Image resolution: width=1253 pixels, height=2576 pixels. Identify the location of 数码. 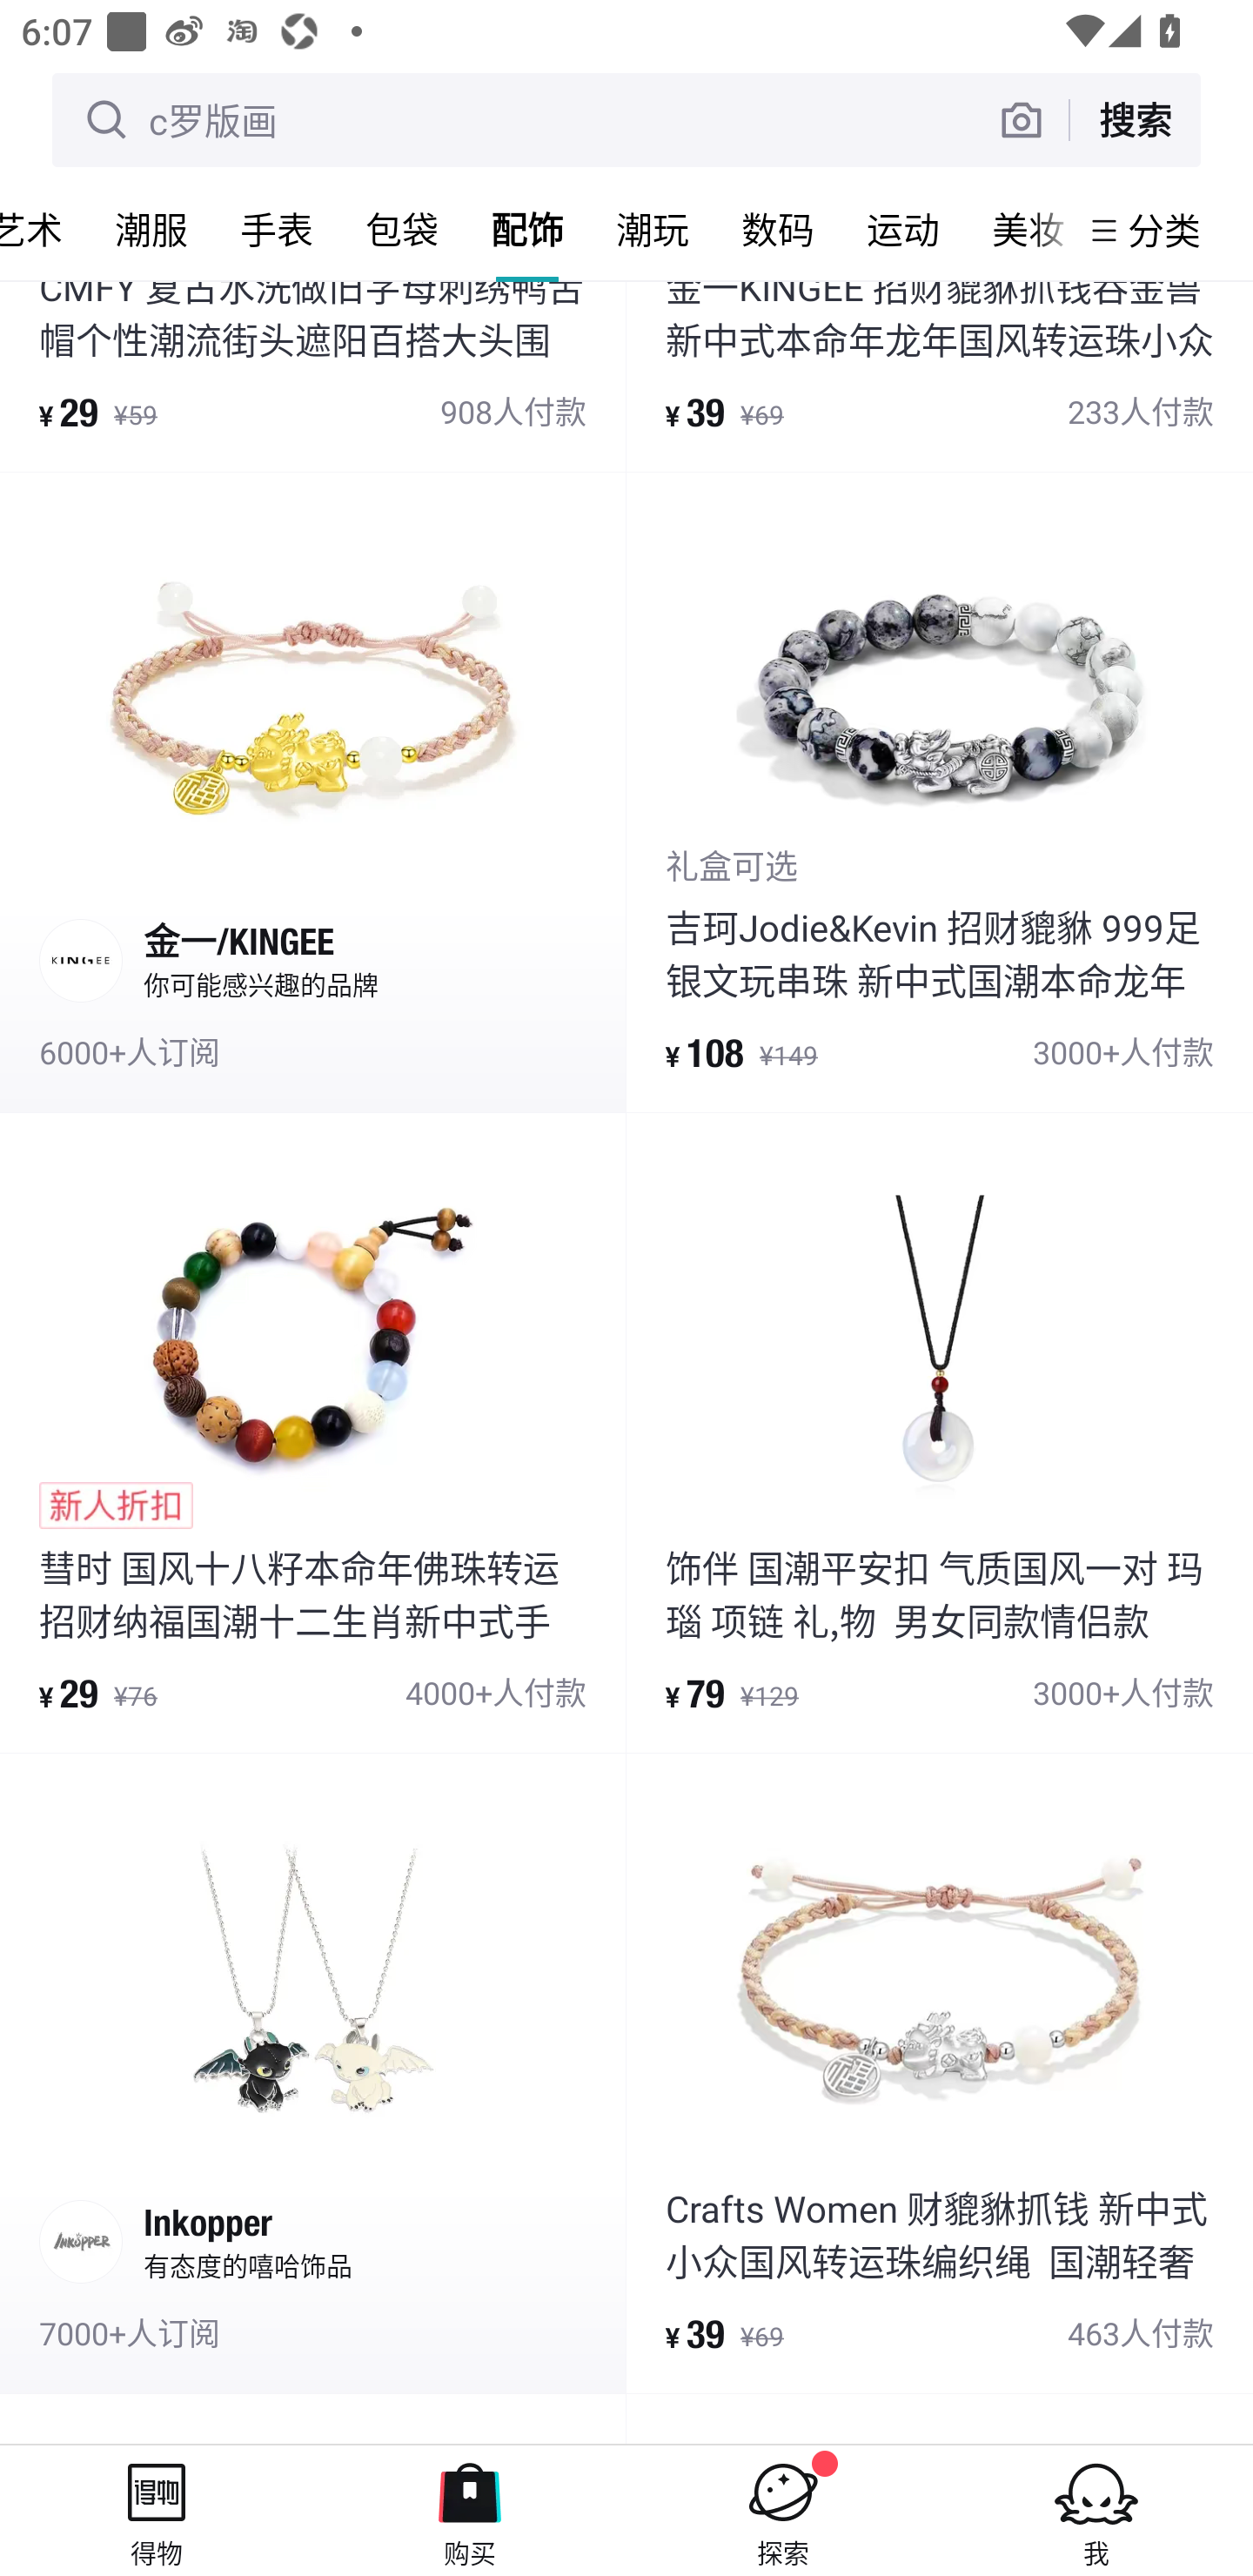
(778, 229).